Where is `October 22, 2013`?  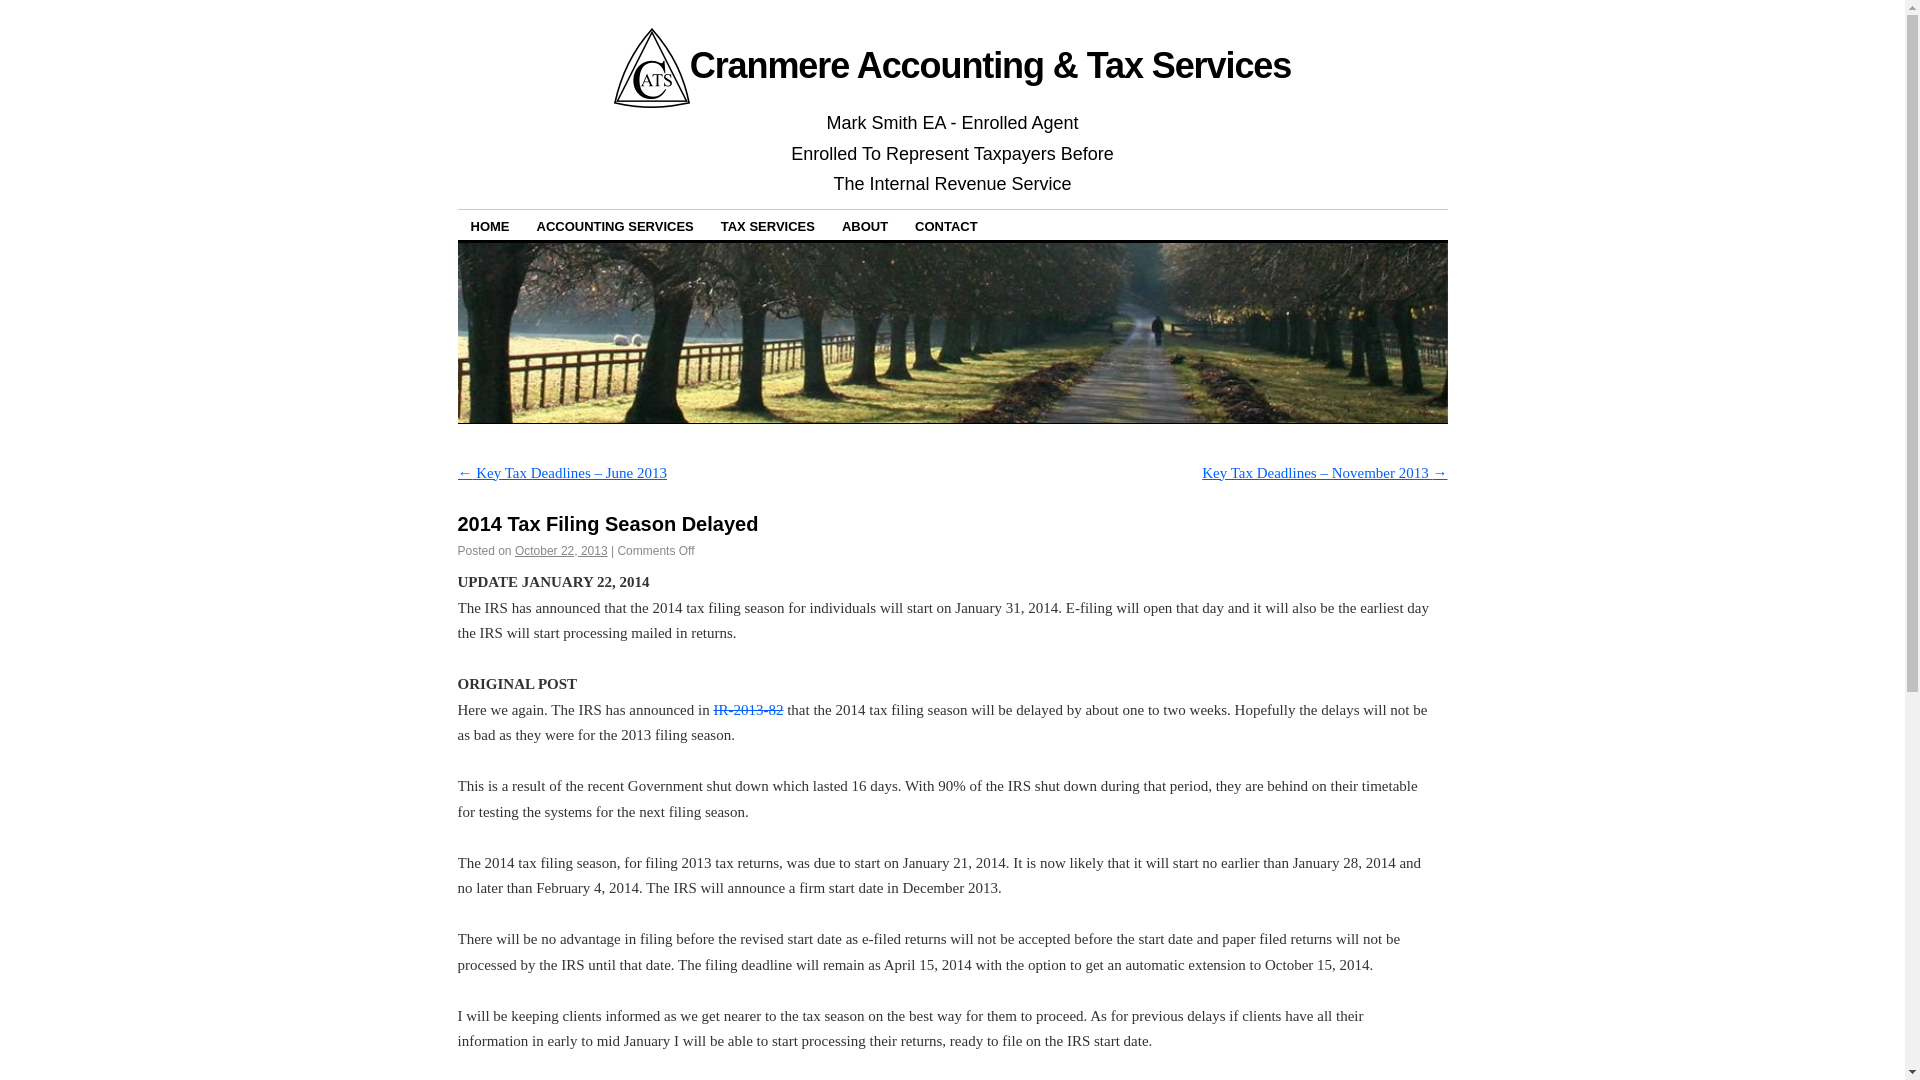 October 22, 2013 is located at coordinates (561, 551).